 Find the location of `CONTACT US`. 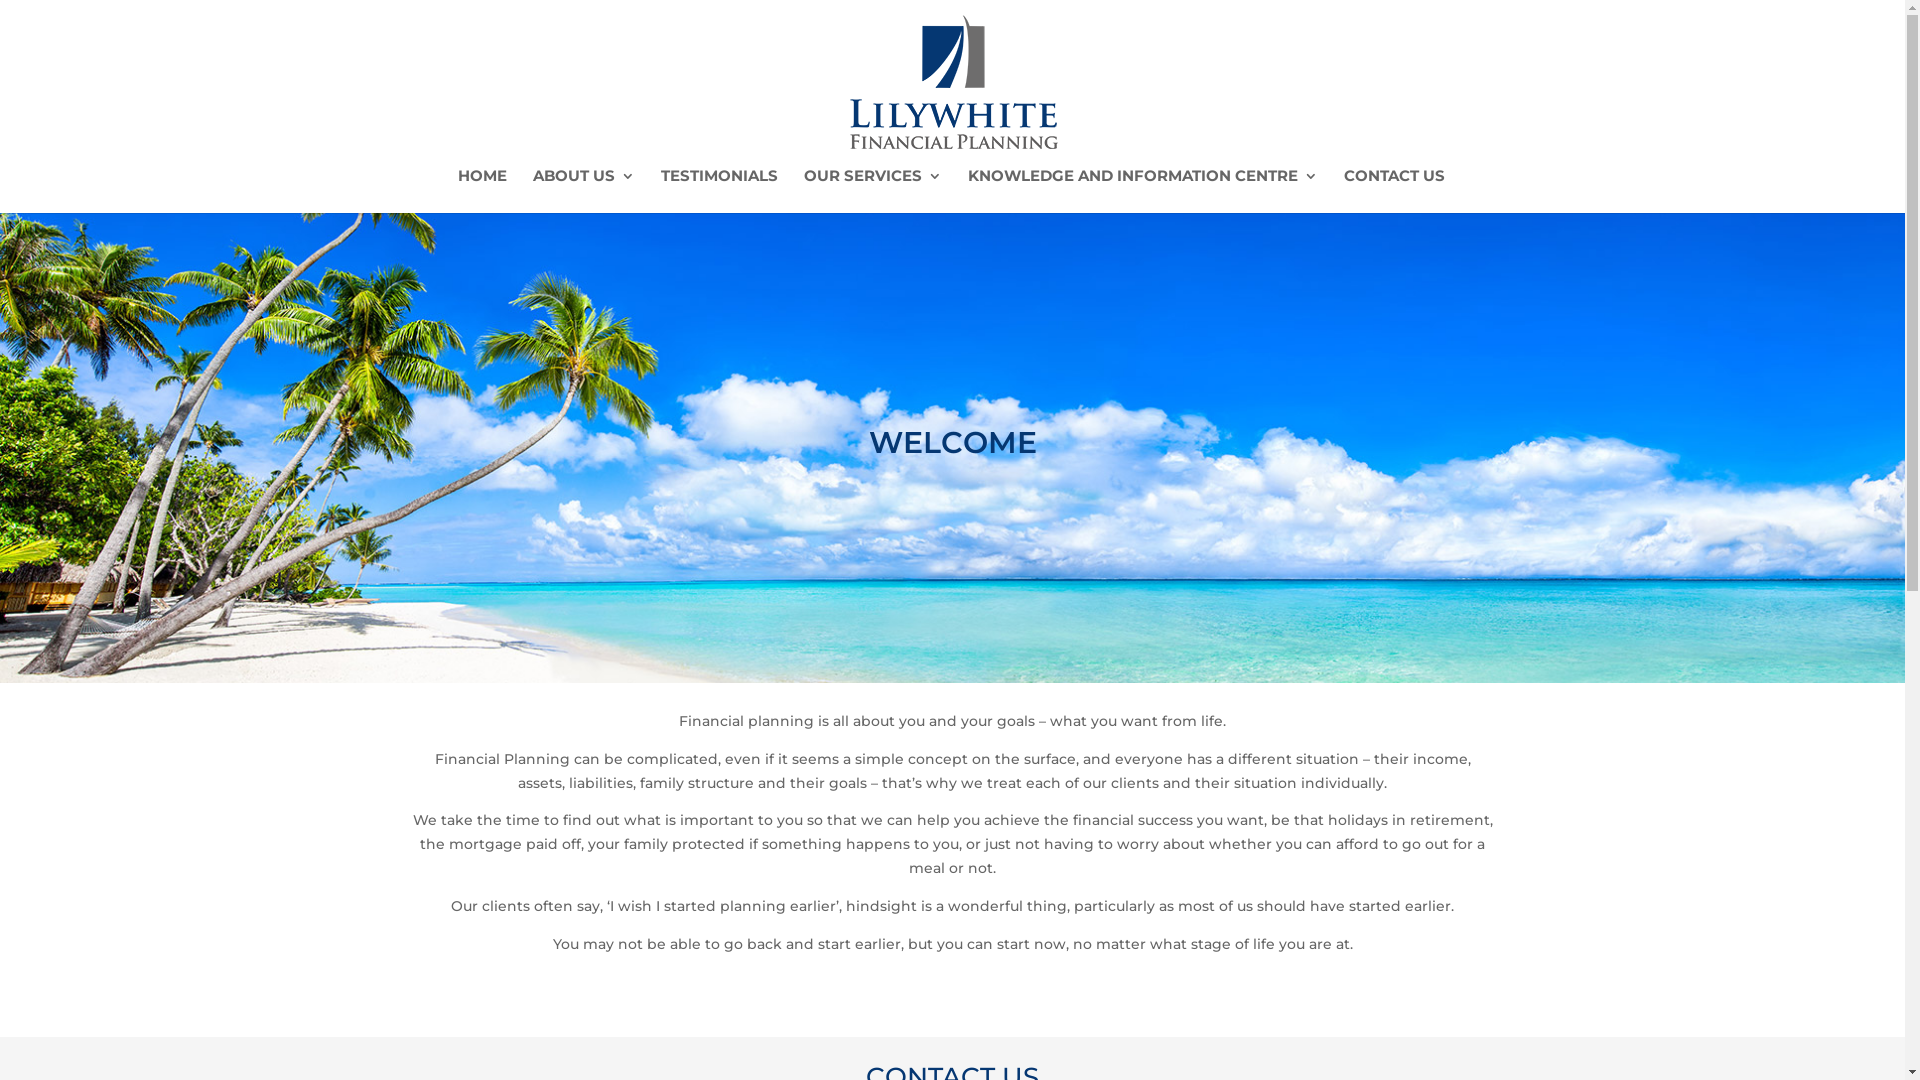

CONTACT US is located at coordinates (1394, 191).